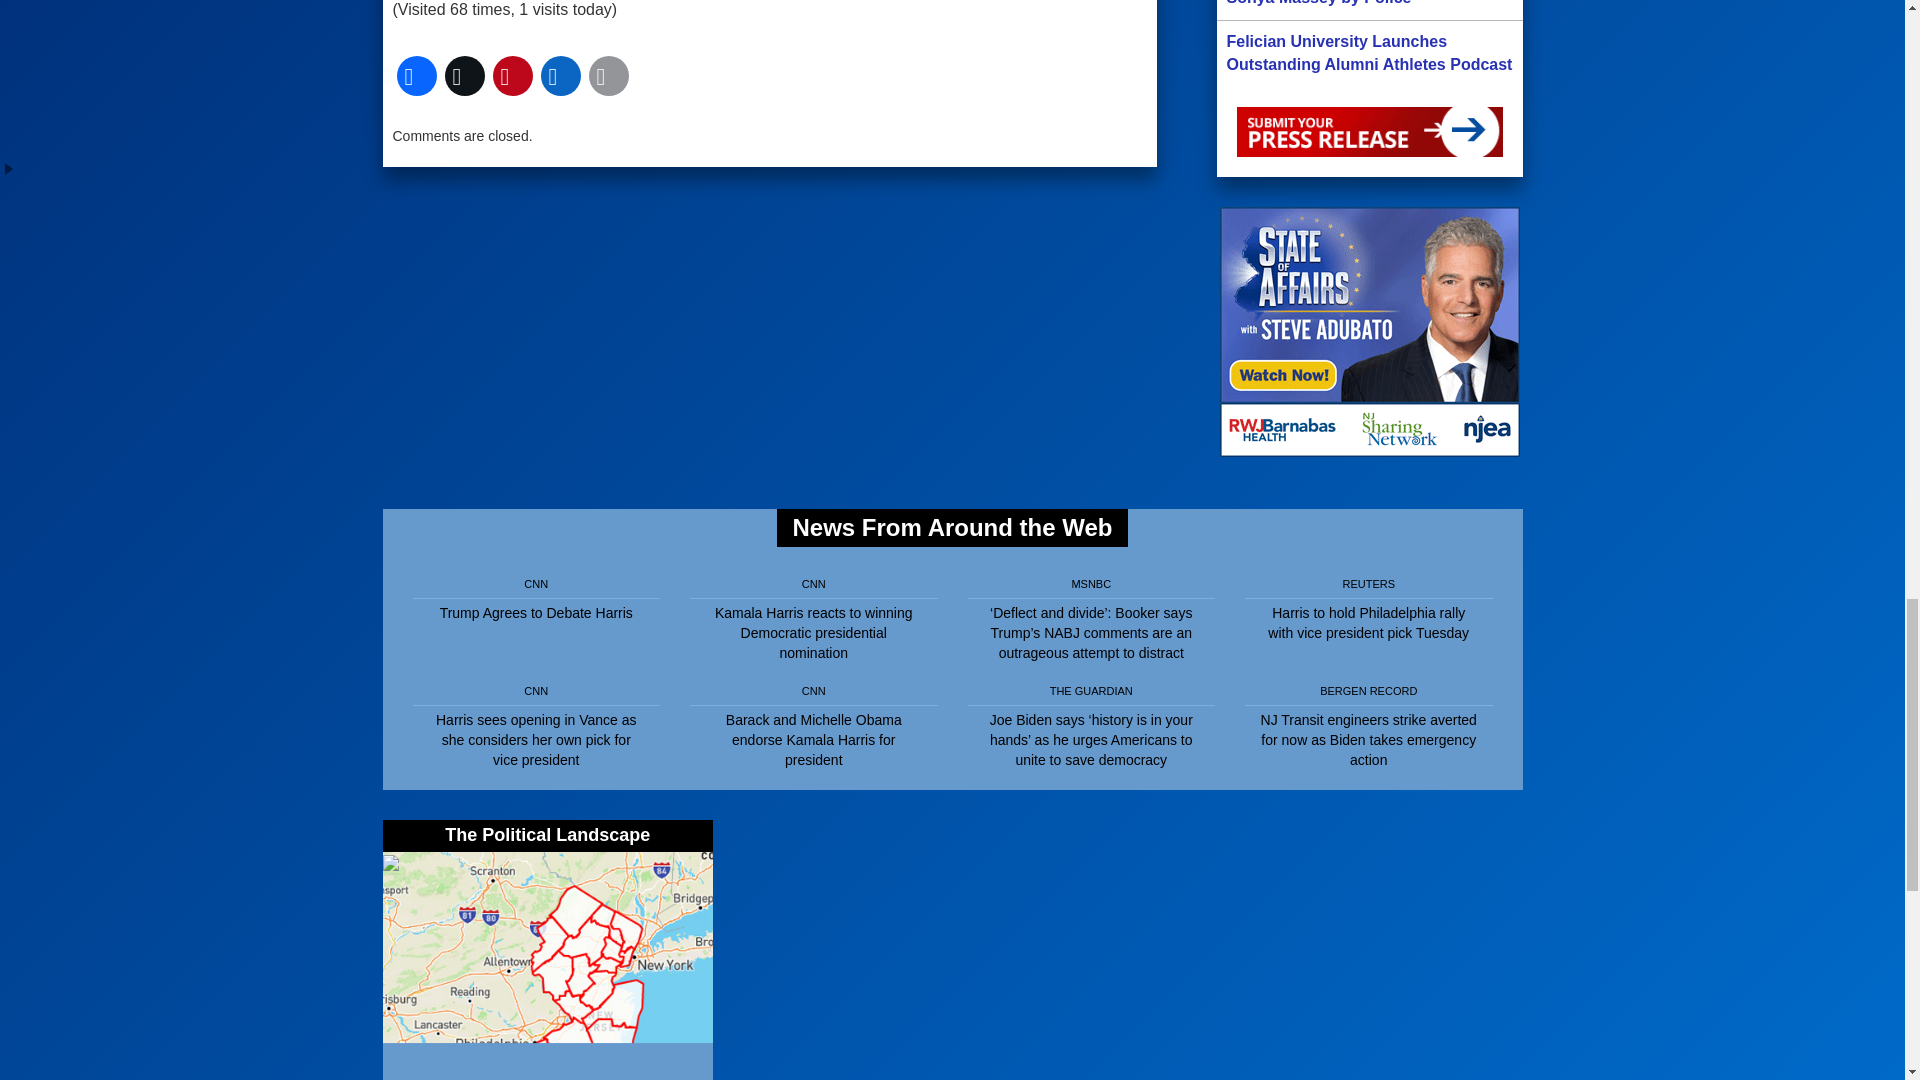  What do you see at coordinates (415, 76) in the screenshot?
I see `Facebook` at bounding box center [415, 76].